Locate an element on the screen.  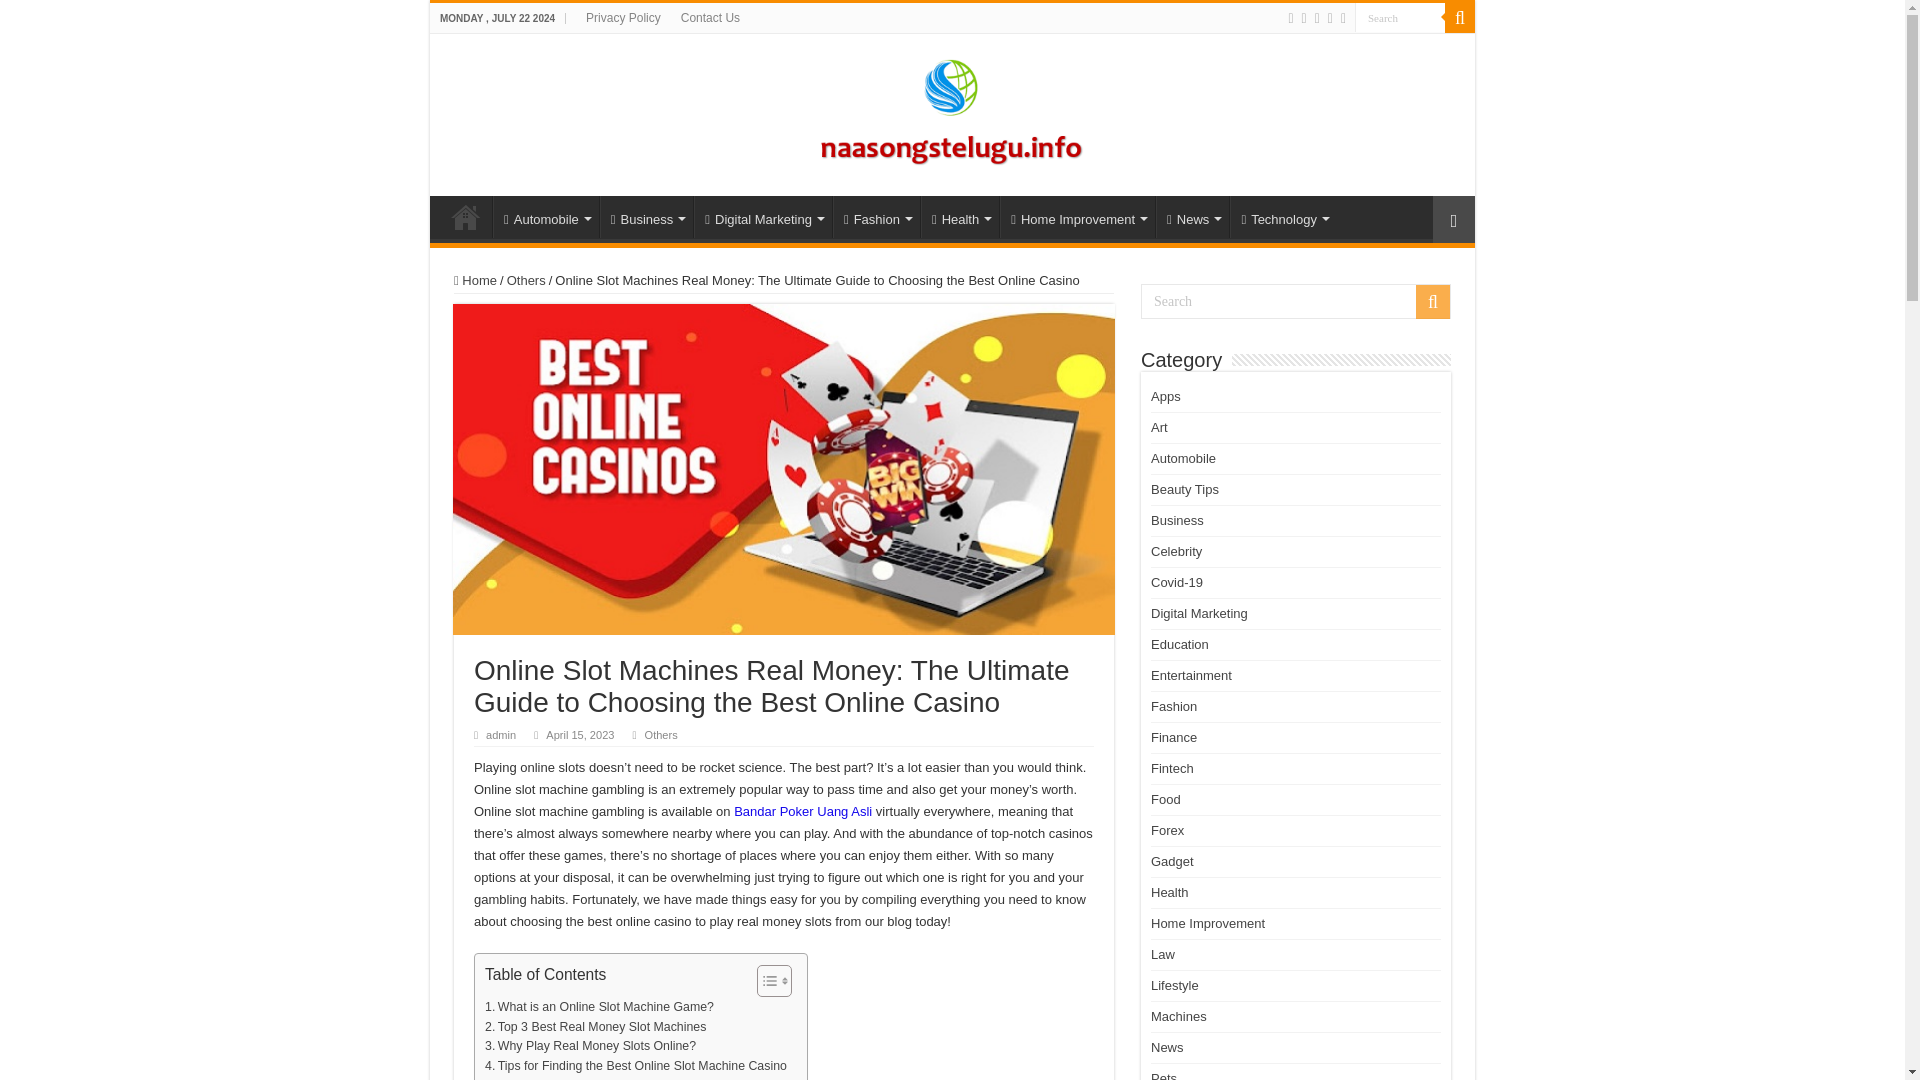
LinkedIn is located at coordinates (1330, 18).